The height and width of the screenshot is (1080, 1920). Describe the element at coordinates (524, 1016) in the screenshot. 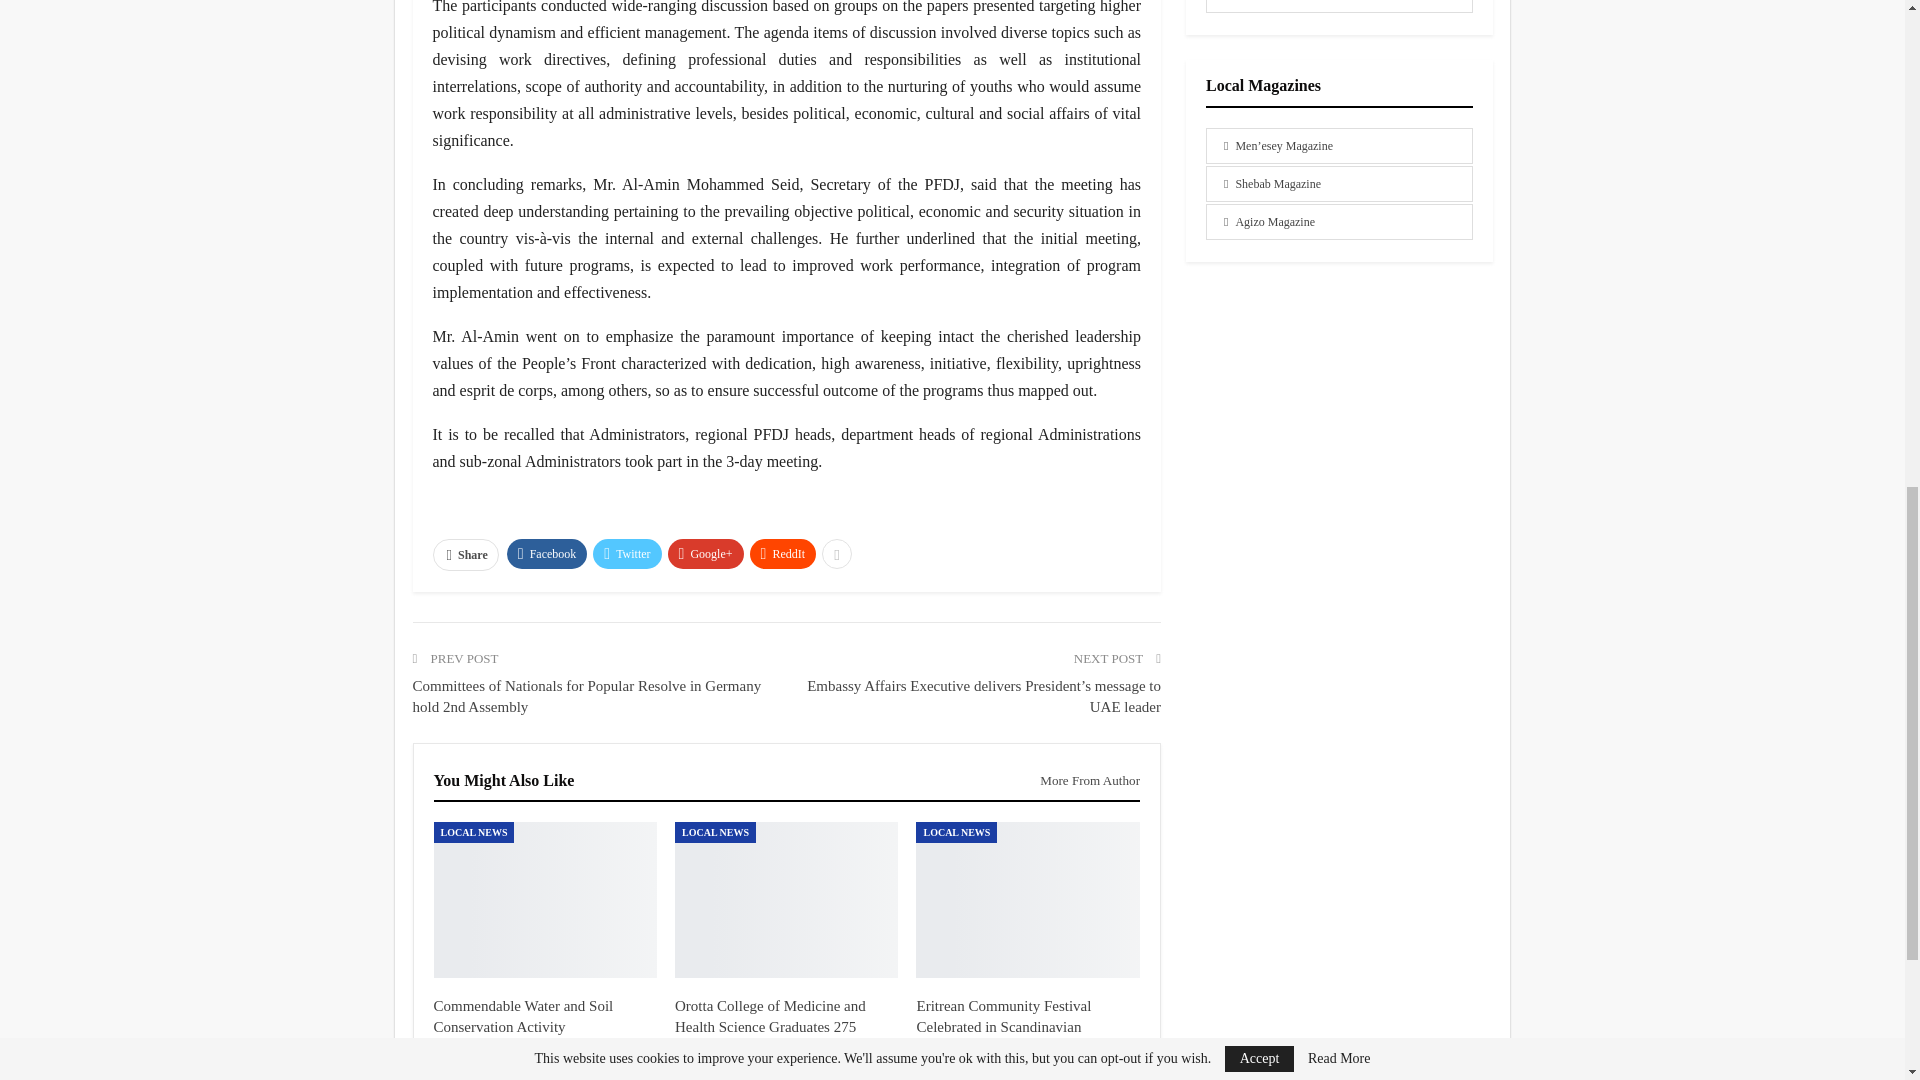

I see `Commendable Water and Soil Conservation Activity` at that location.